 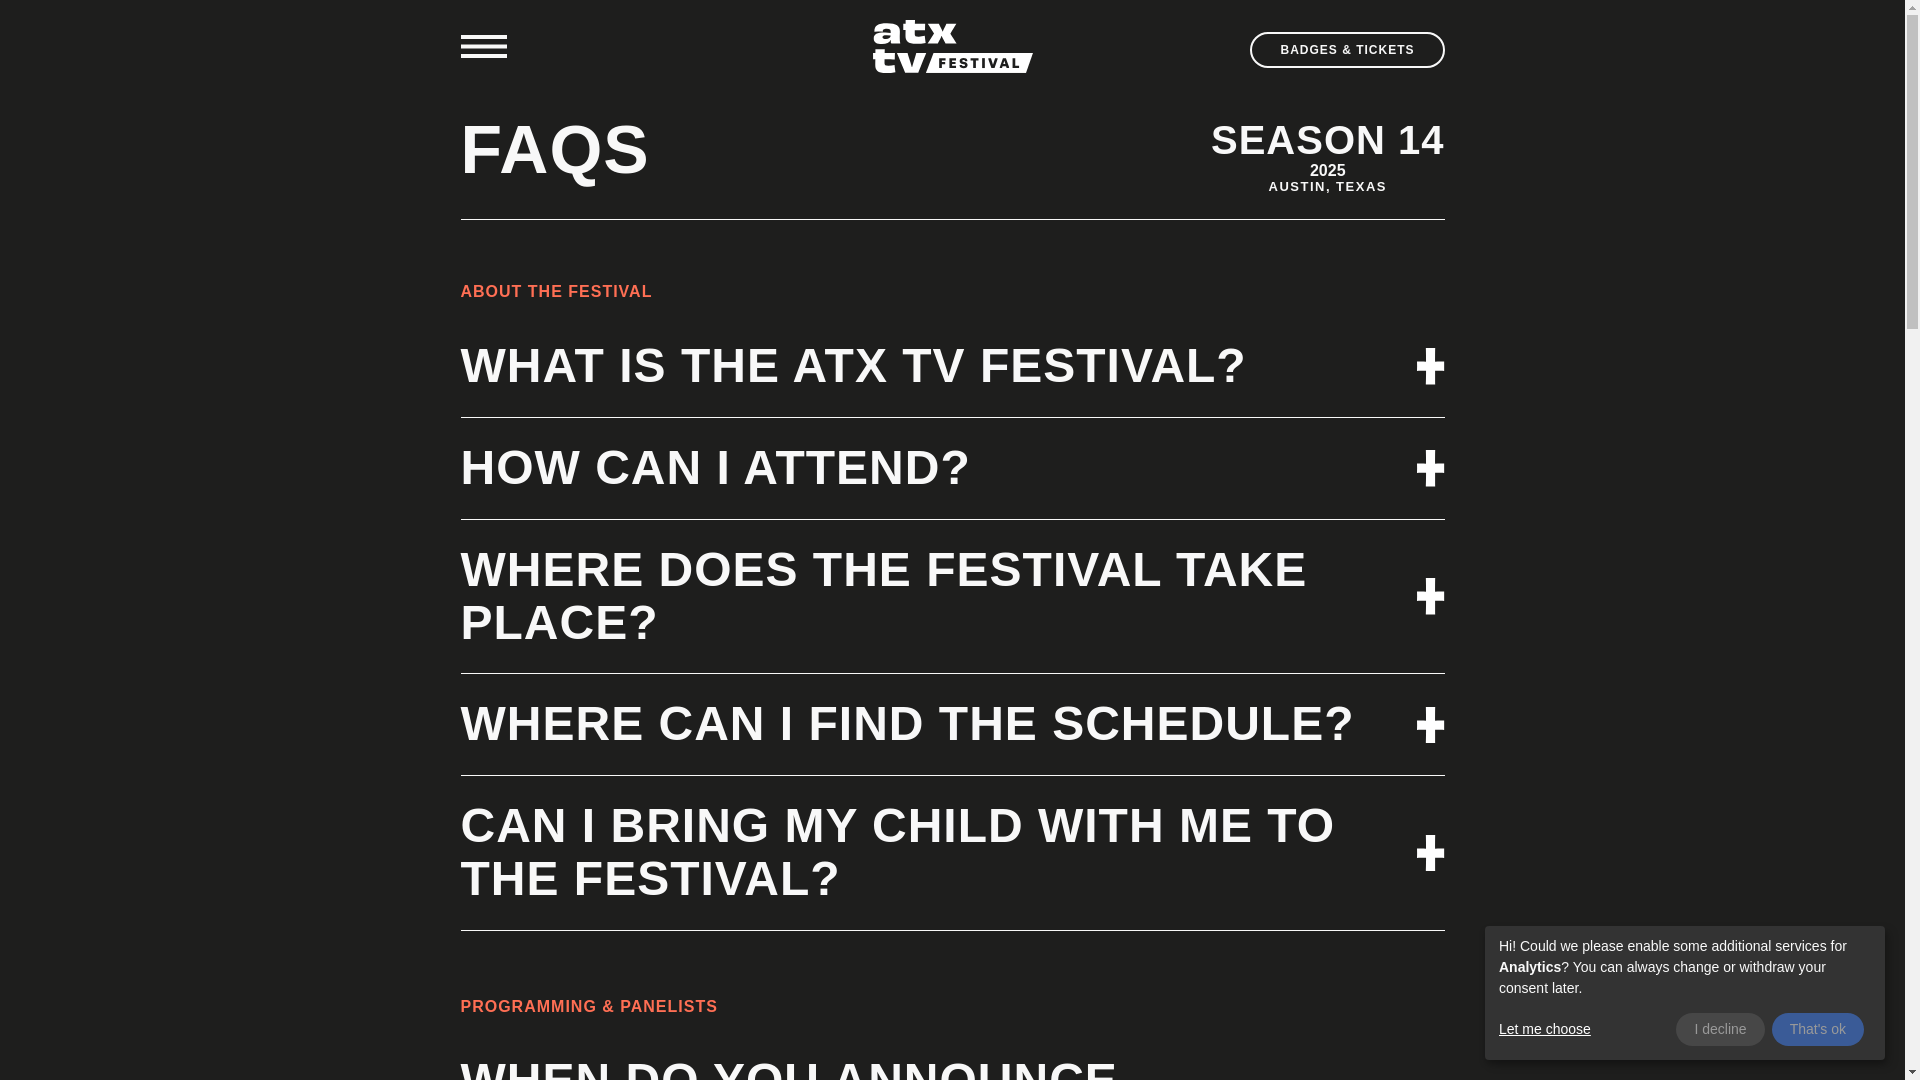 What do you see at coordinates (952, 468) in the screenshot?
I see `HOW CAN I ATTEND?` at bounding box center [952, 468].